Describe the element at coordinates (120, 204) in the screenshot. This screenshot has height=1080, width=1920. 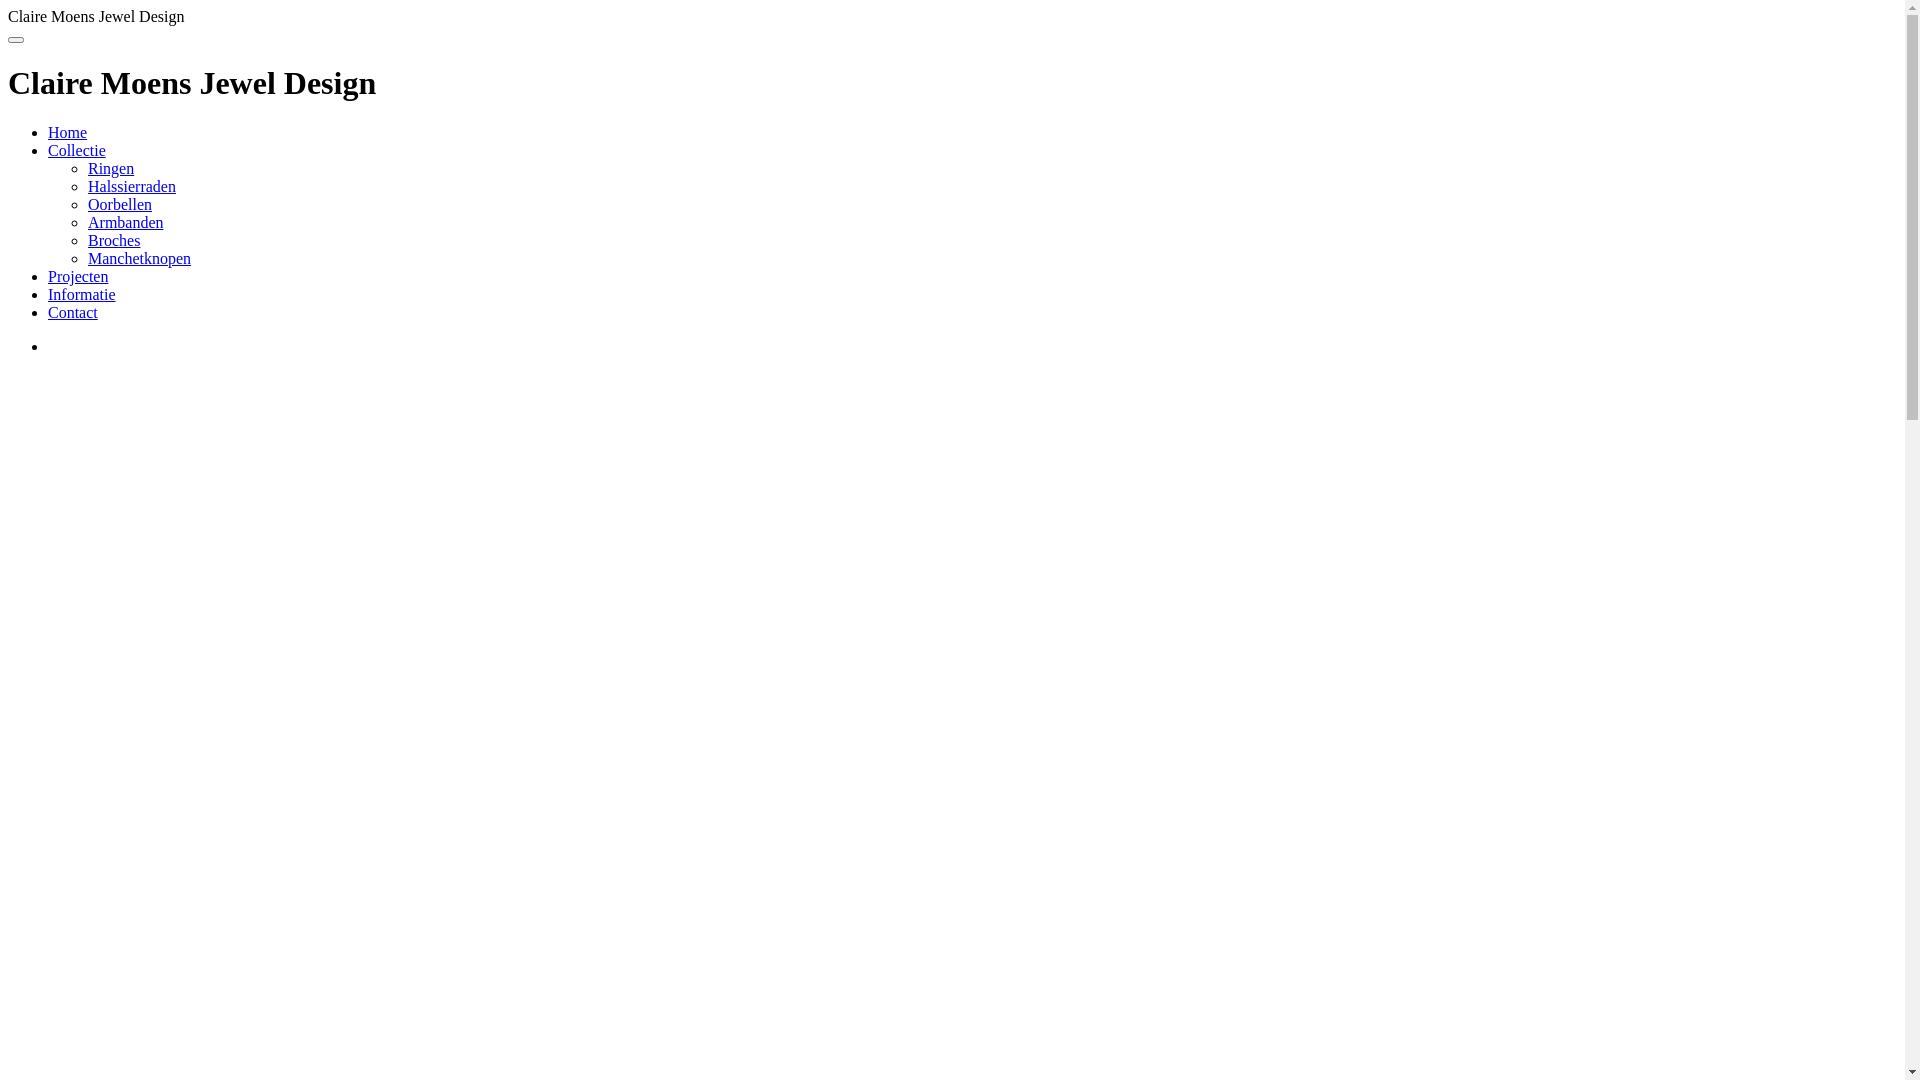
I see `Oorbellen` at that location.